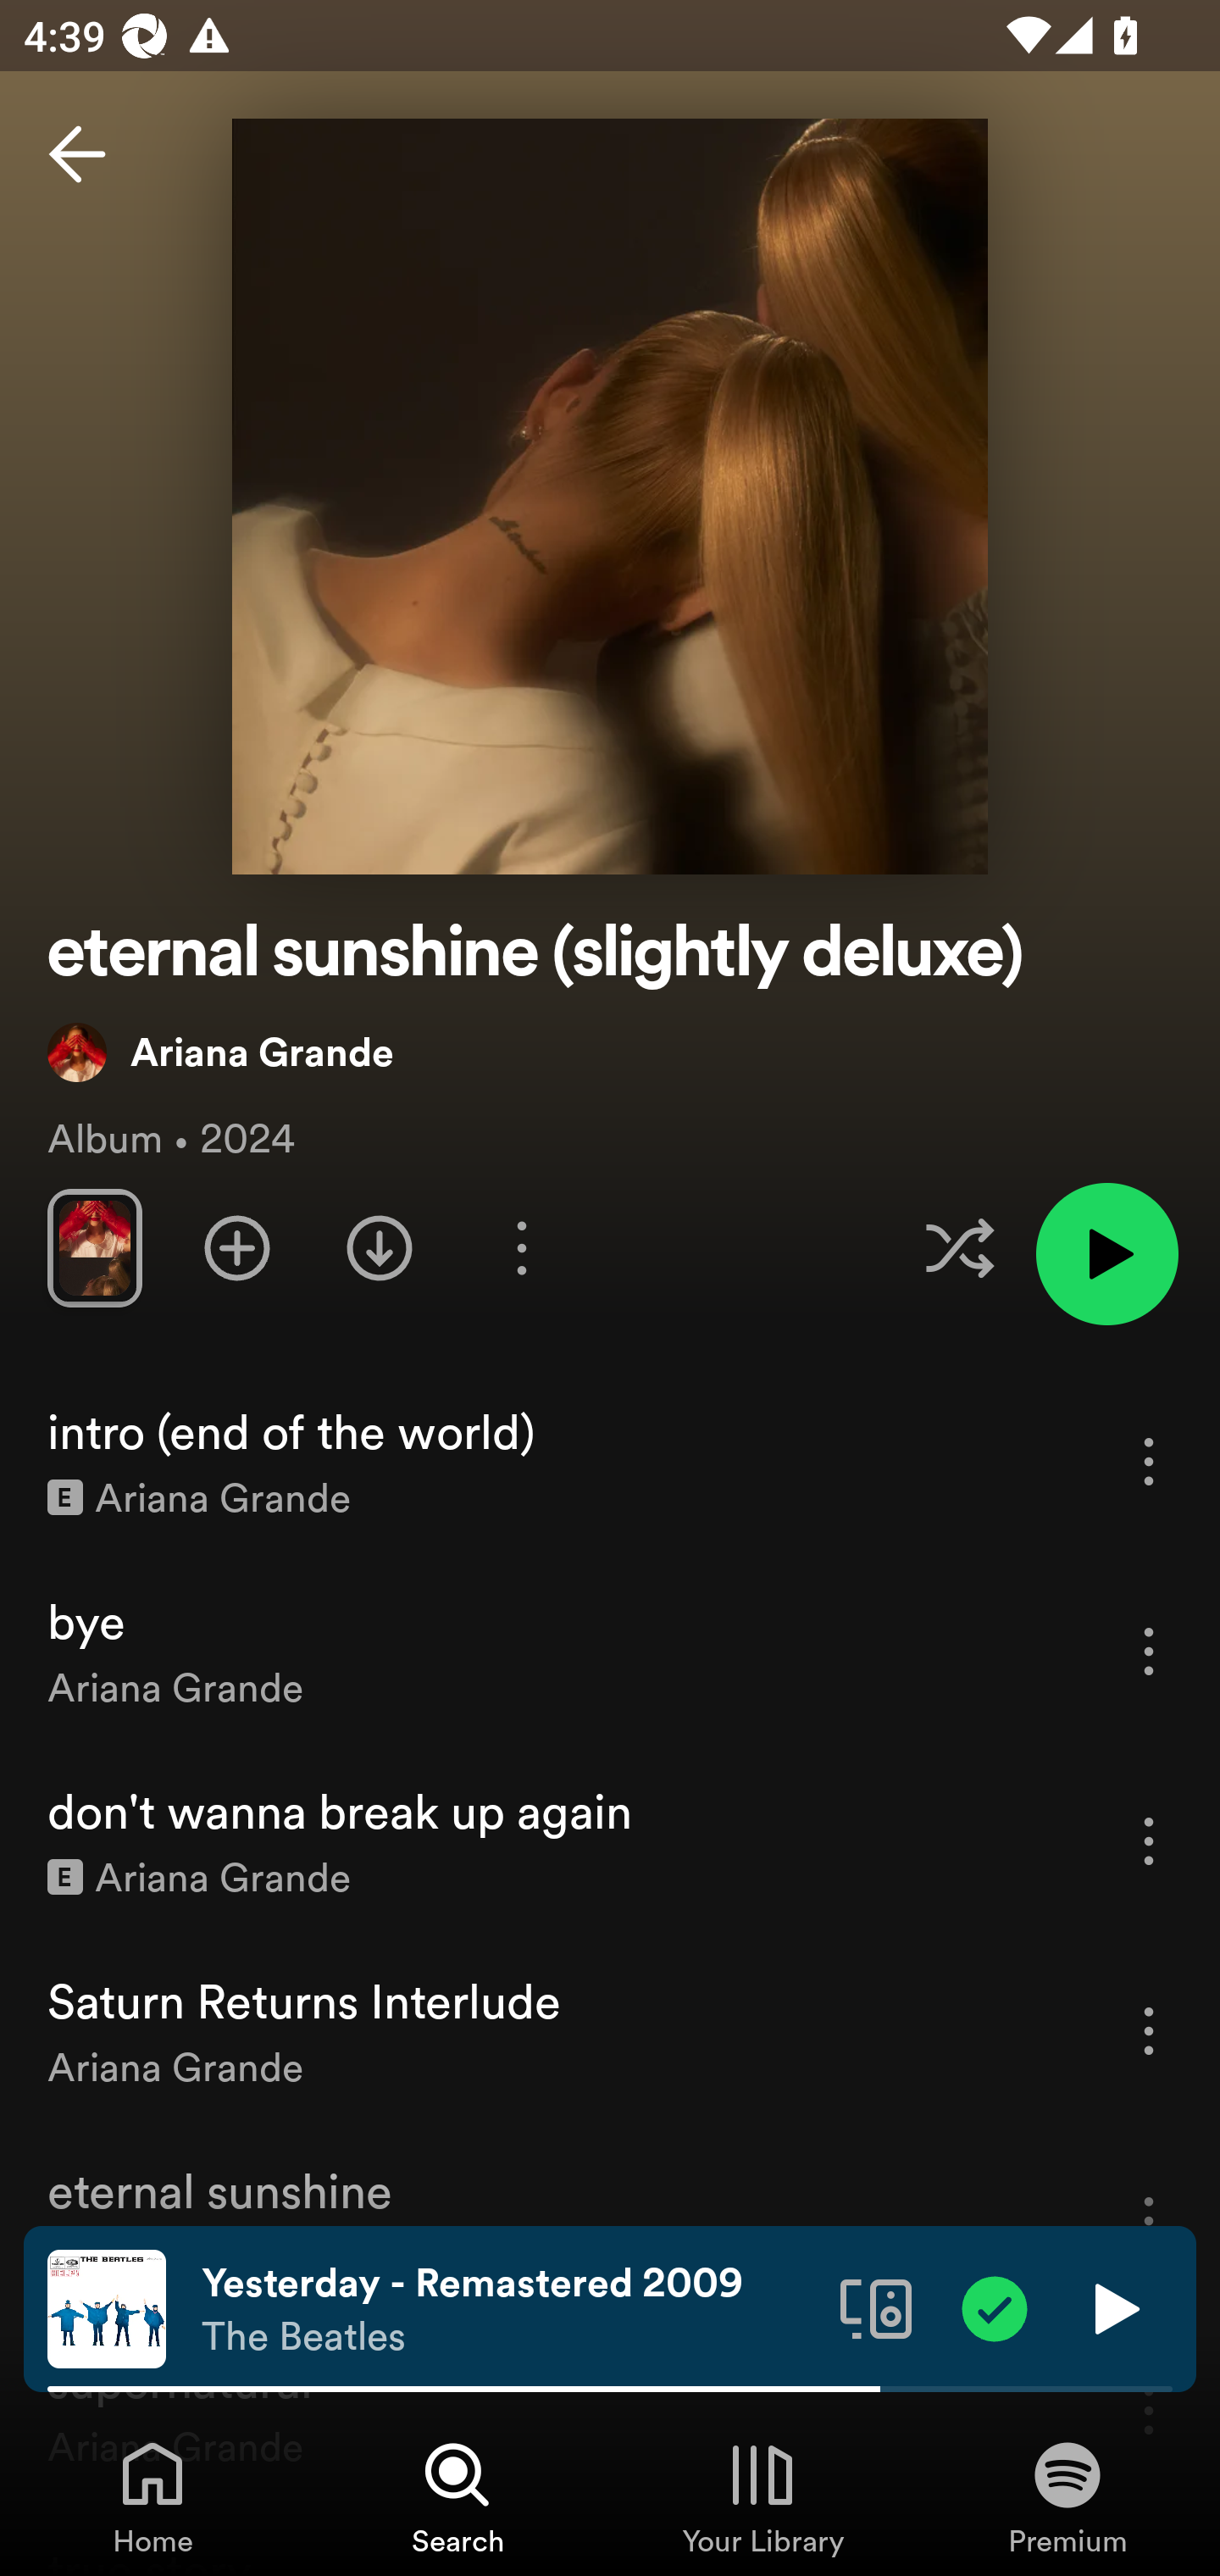 The width and height of the screenshot is (1220, 2576). What do you see at coordinates (220, 1052) in the screenshot?
I see `Ariana Grande` at bounding box center [220, 1052].